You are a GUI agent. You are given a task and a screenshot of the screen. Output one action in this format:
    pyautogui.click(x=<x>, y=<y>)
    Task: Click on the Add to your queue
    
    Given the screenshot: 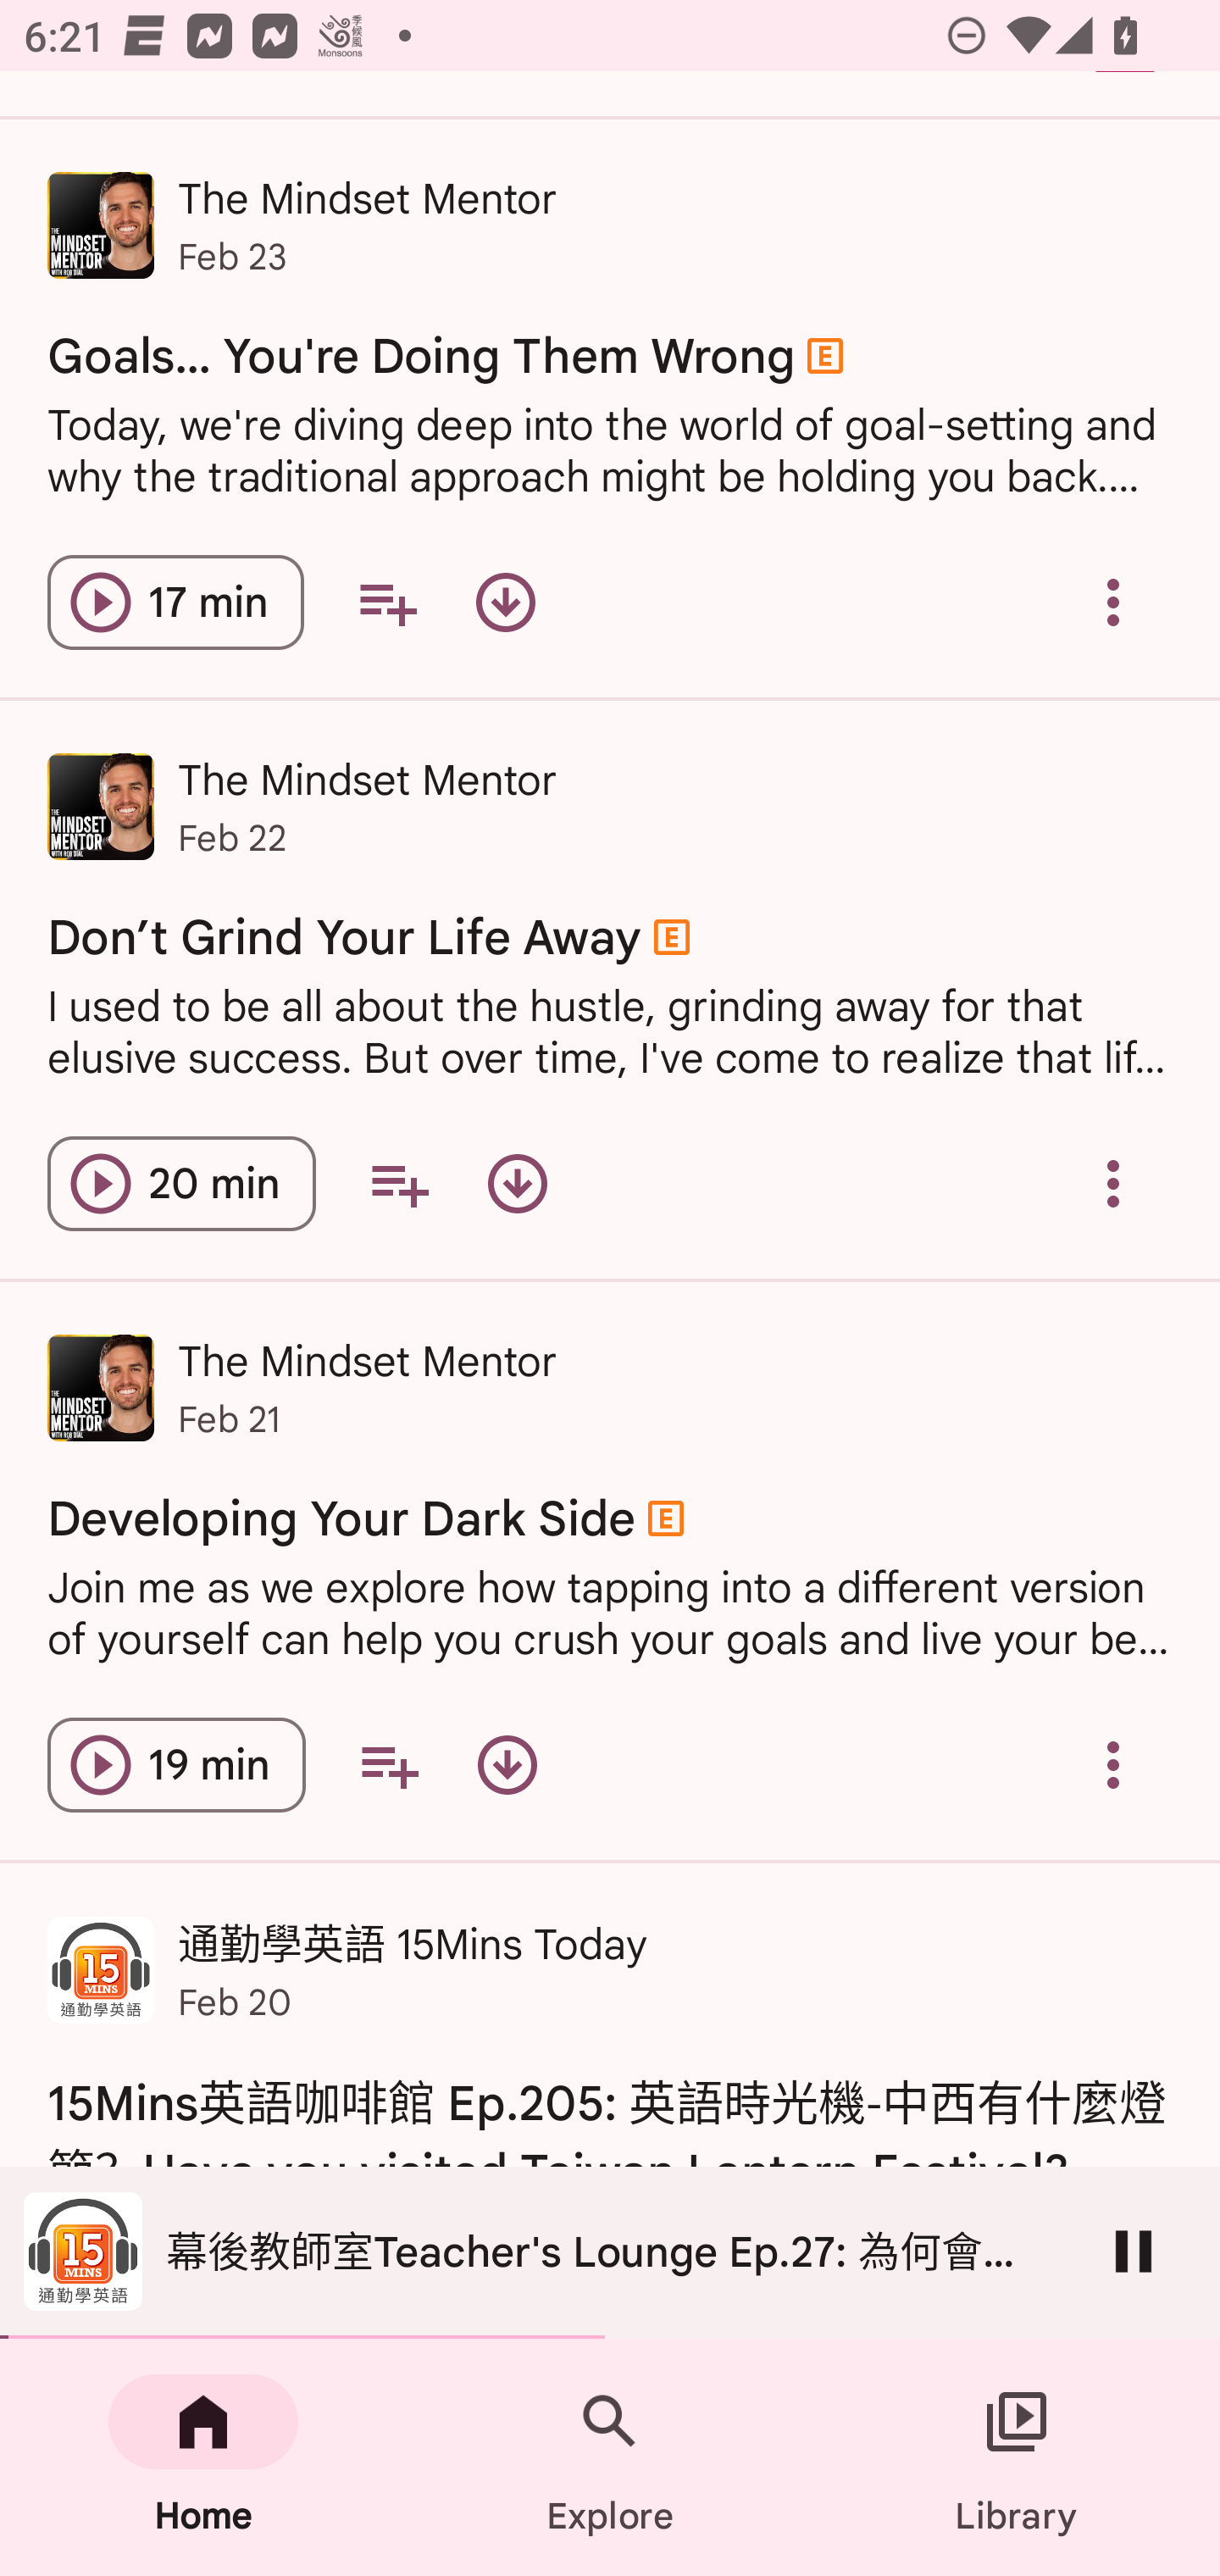 What is the action you would take?
    pyautogui.click(x=388, y=1766)
    